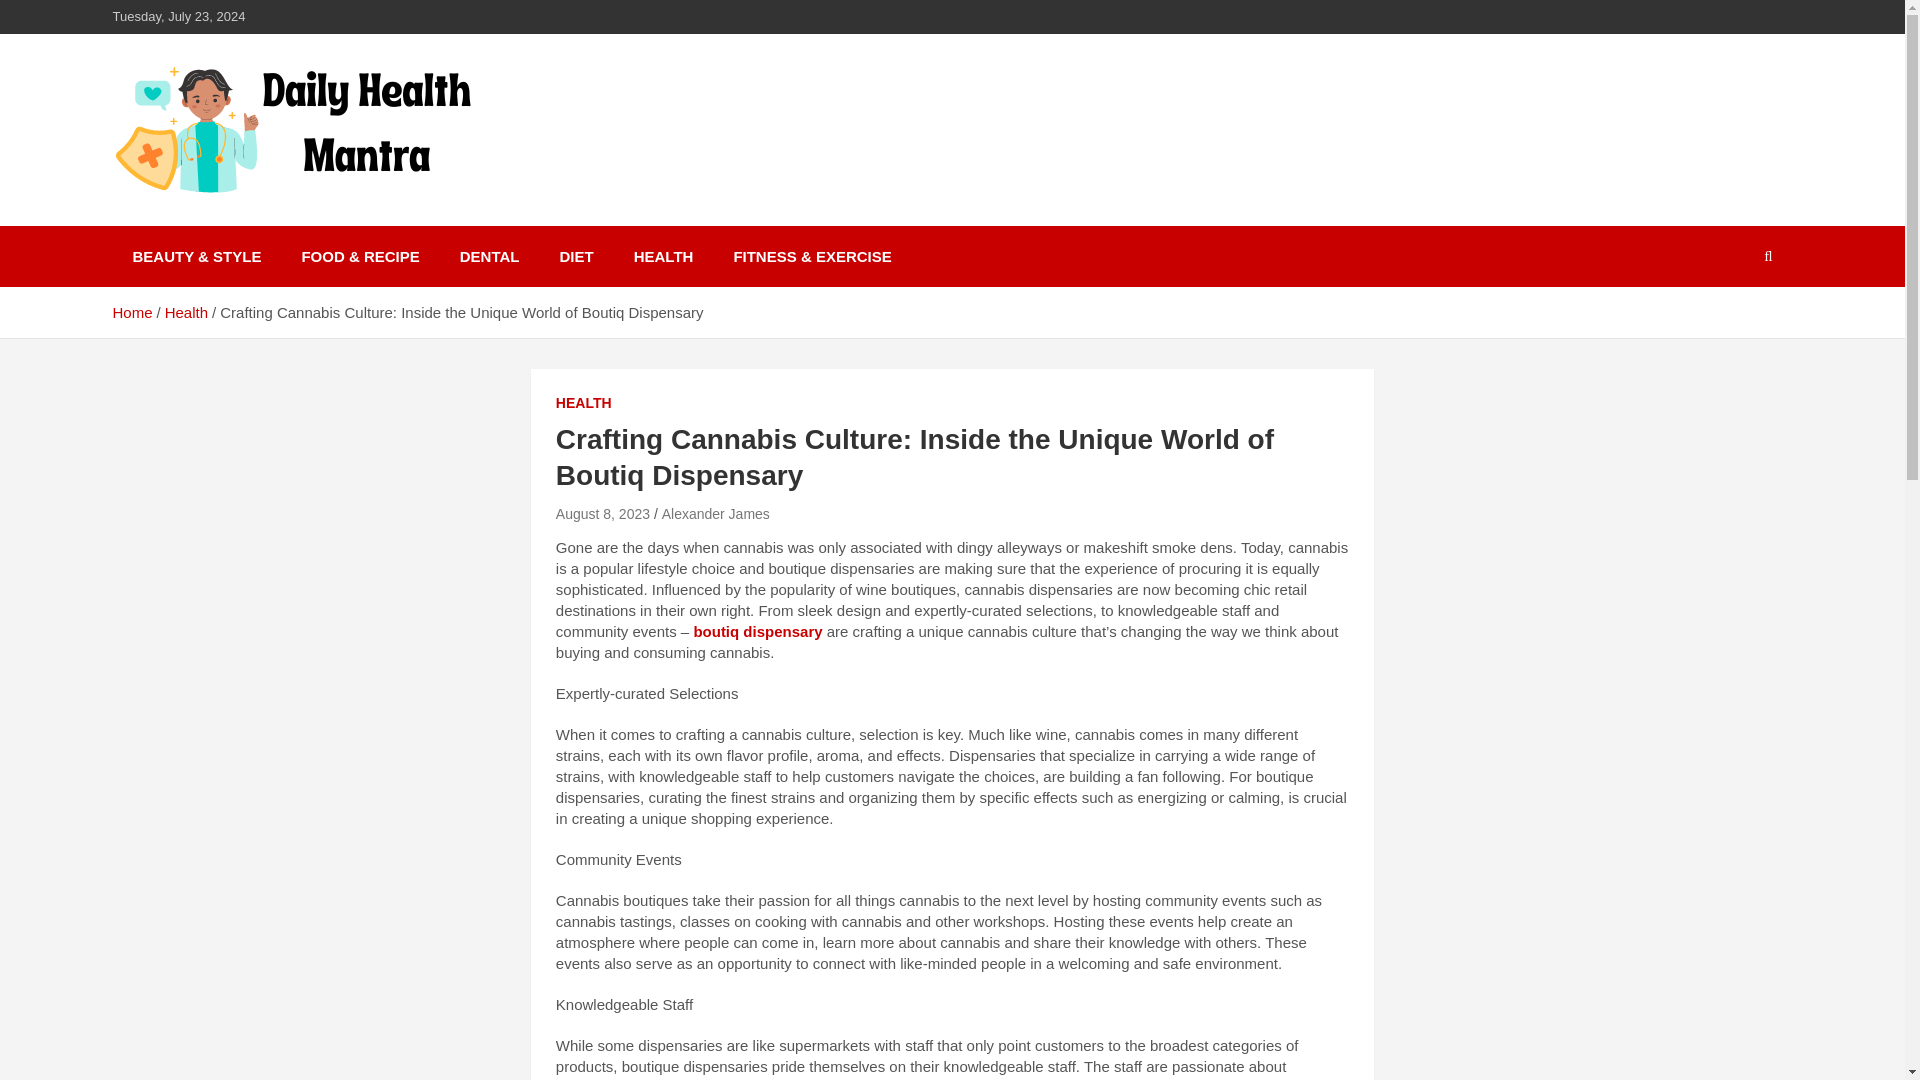  Describe the element at coordinates (297, 222) in the screenshot. I see `Daily Health Mantra` at that location.